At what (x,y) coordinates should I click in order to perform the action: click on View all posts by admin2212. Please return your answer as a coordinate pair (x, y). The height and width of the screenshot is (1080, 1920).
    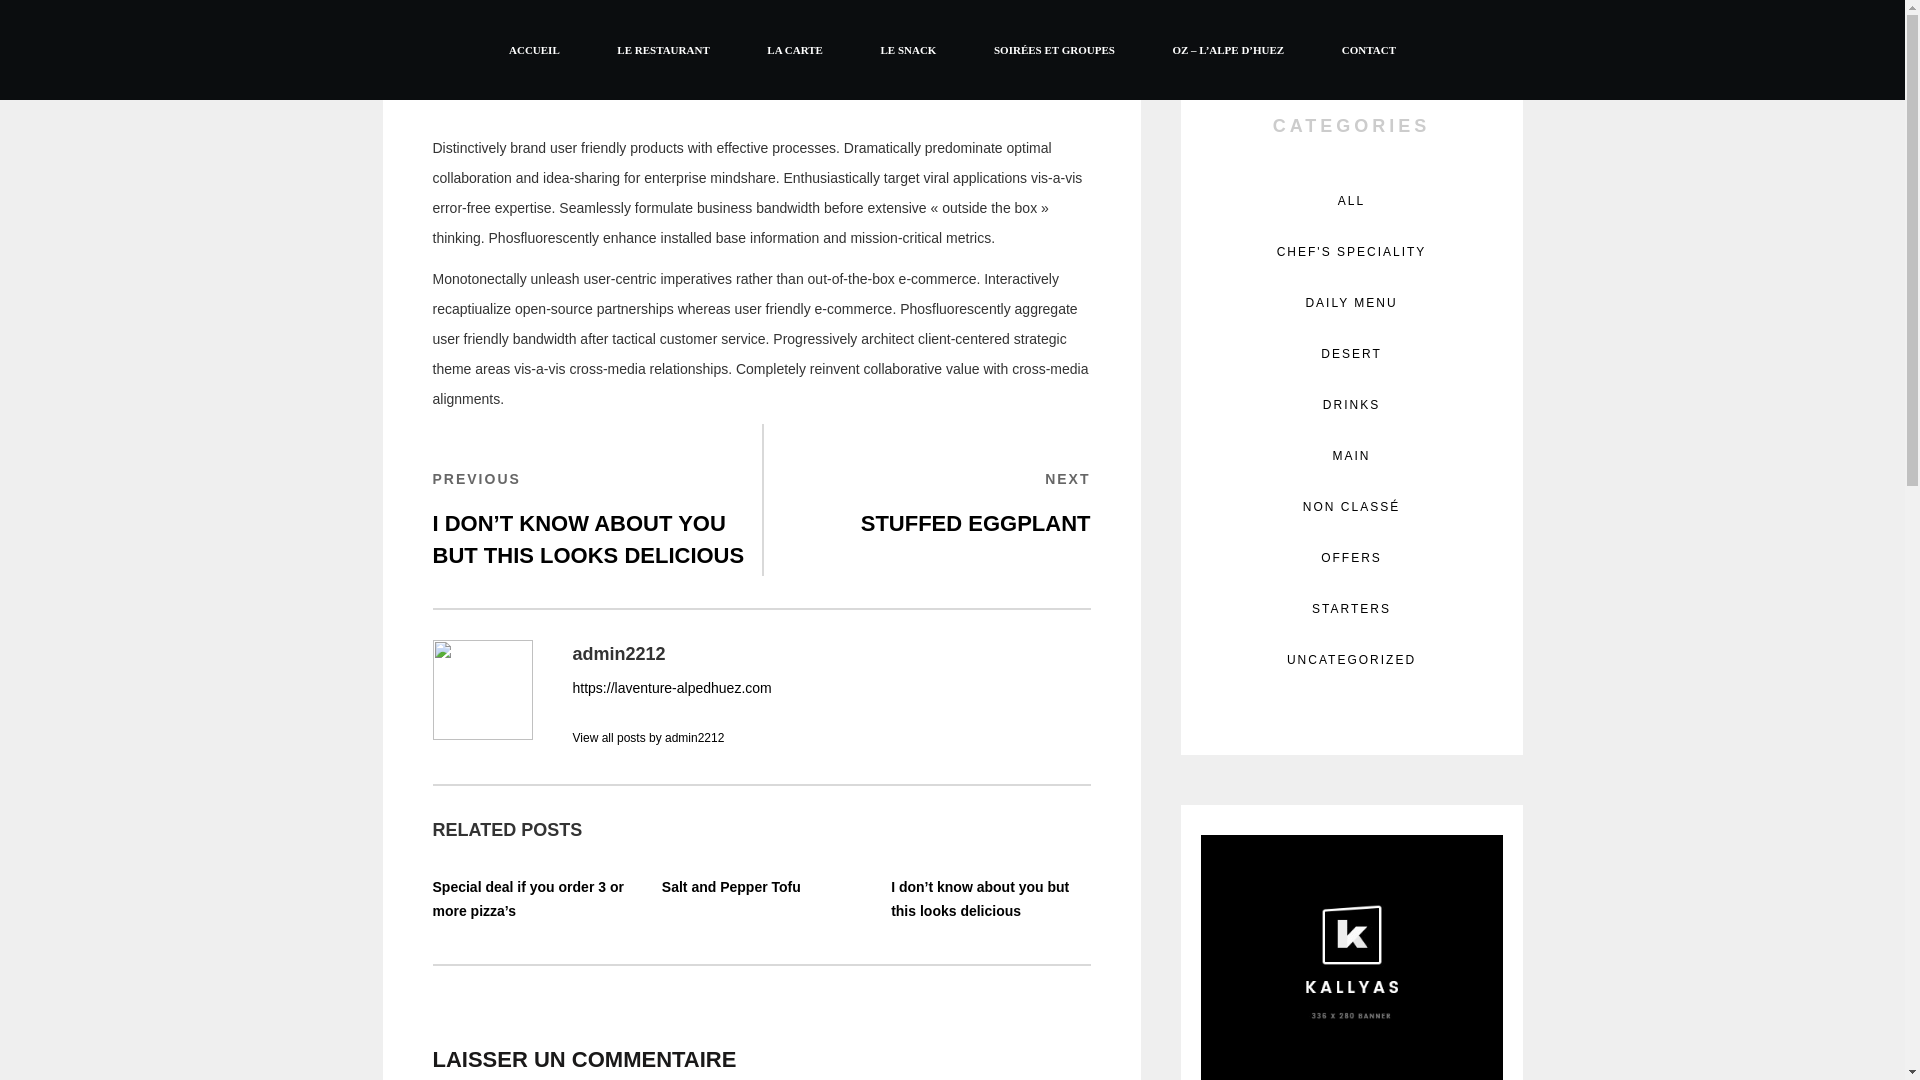
    Looking at the image, I should click on (648, 738).